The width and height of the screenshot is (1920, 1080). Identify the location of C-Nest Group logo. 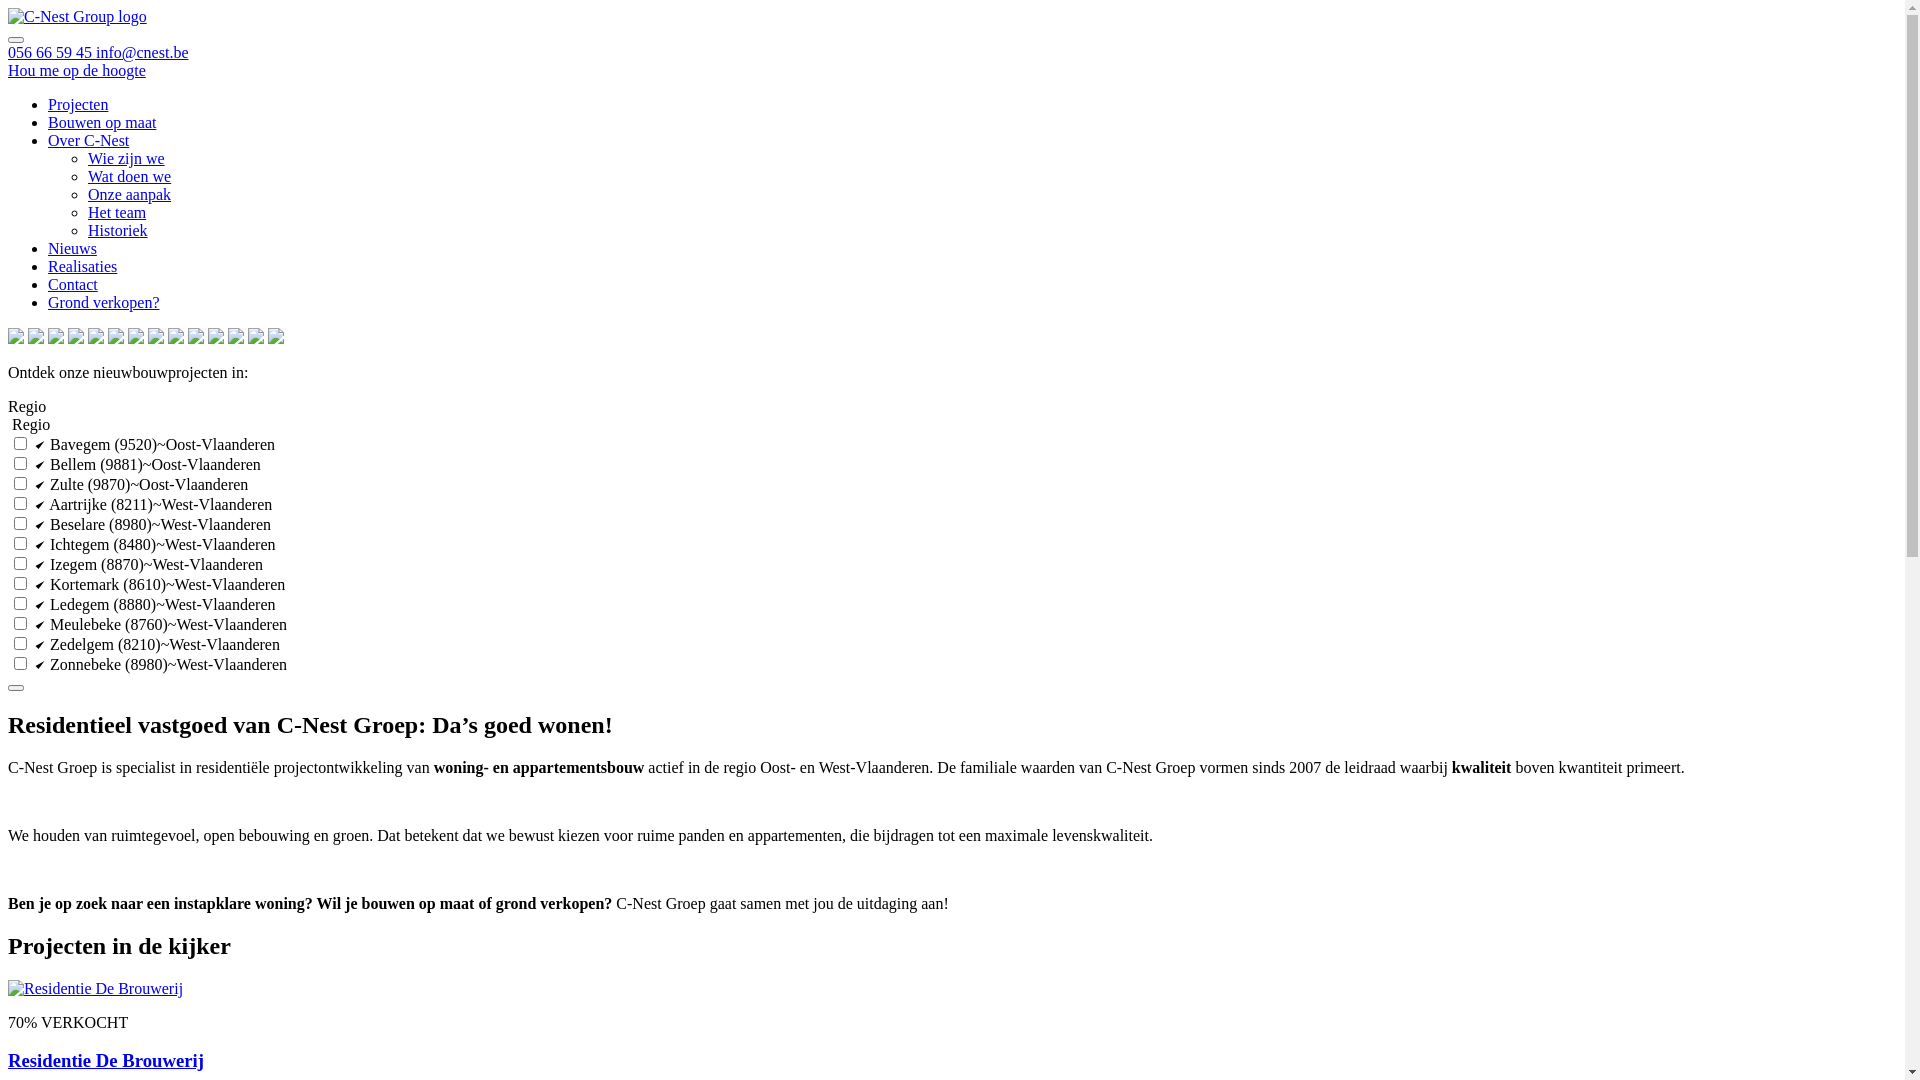
(78, 17).